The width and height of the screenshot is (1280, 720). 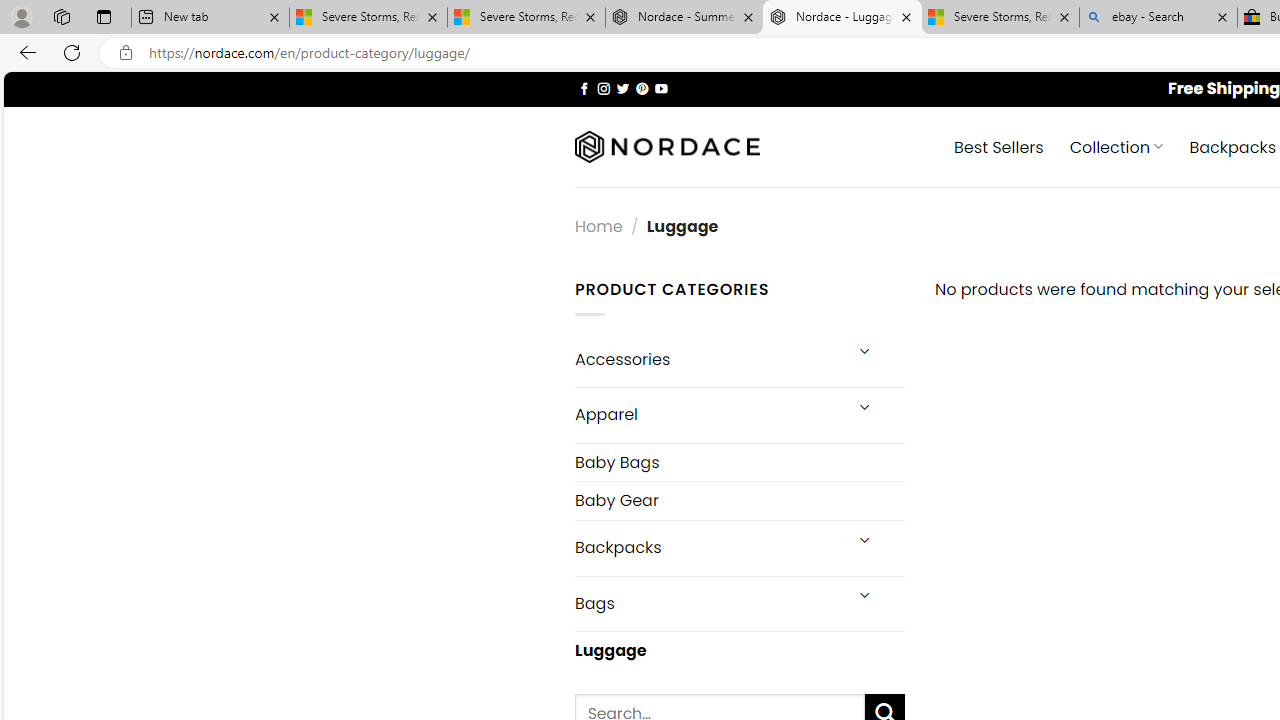 What do you see at coordinates (706, 415) in the screenshot?
I see `Apparel` at bounding box center [706, 415].